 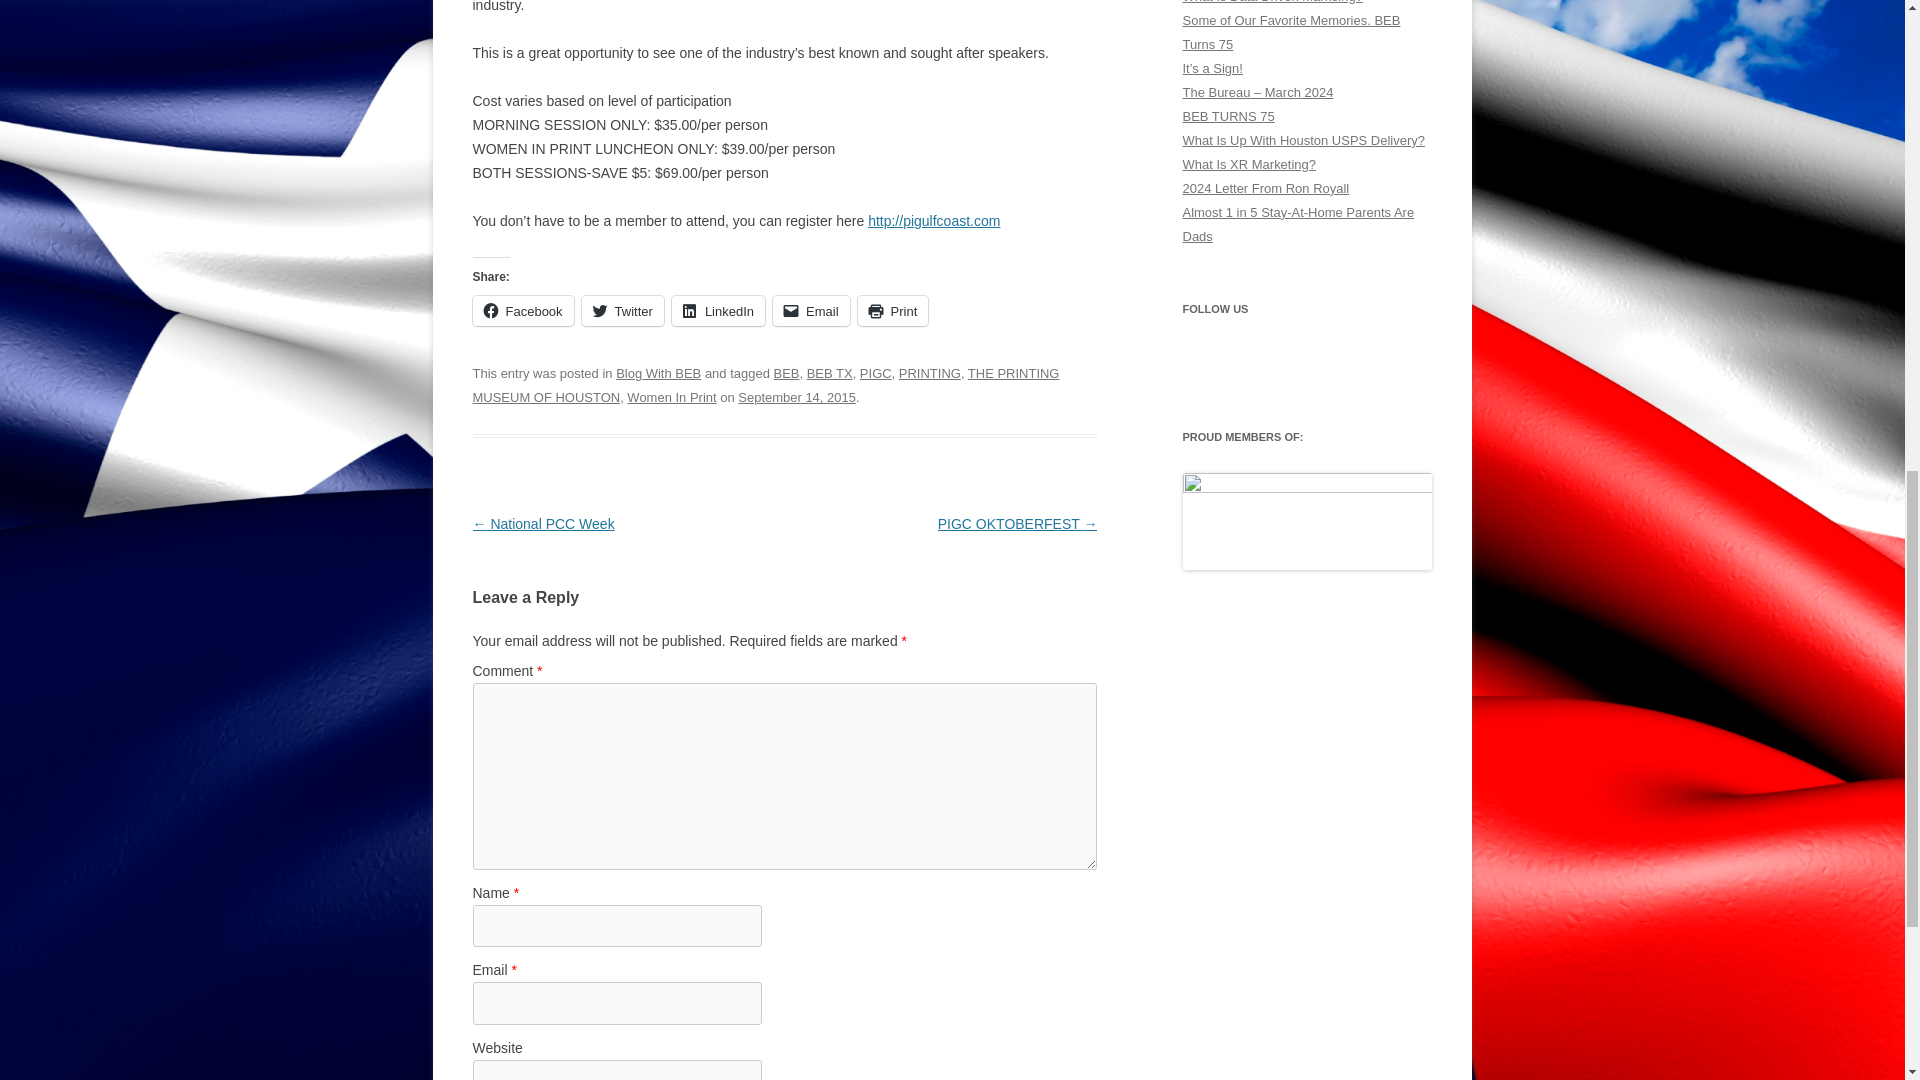 I want to click on PIGC, so click(x=876, y=374).